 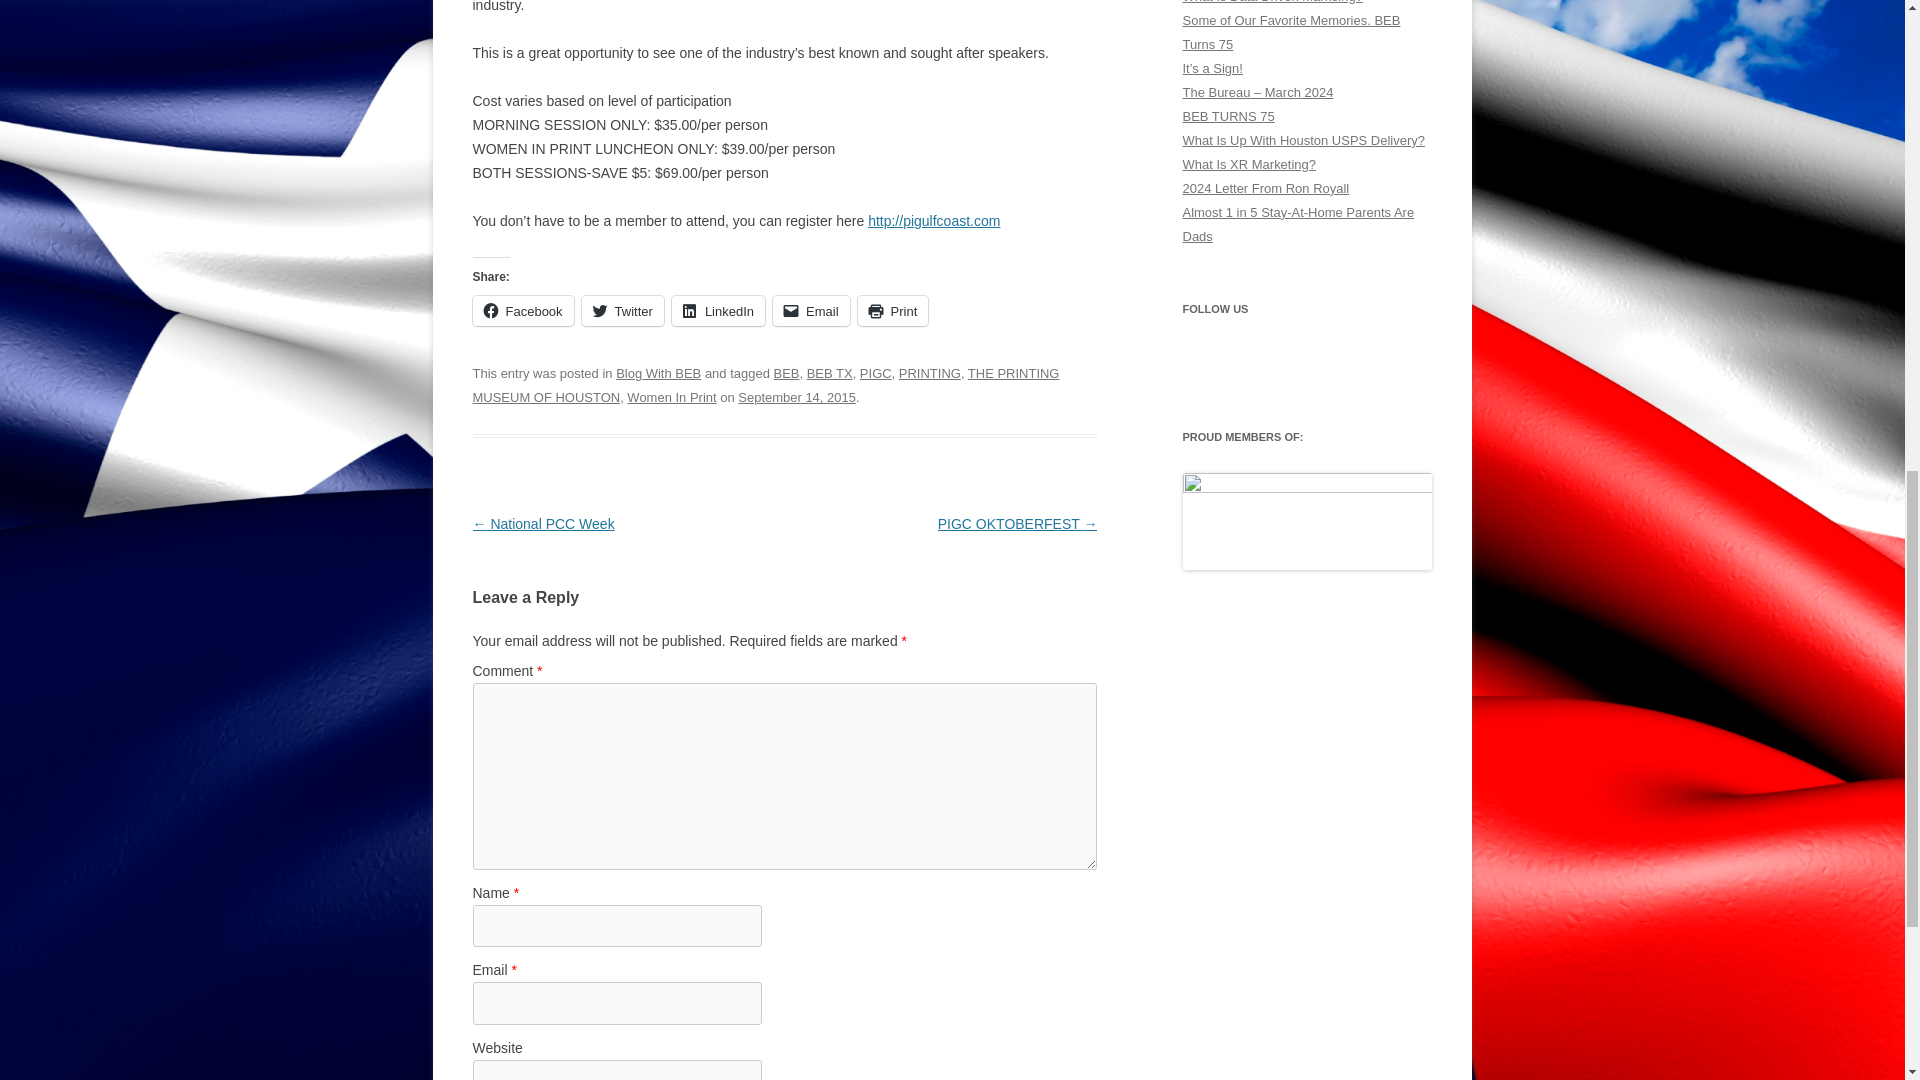 I want to click on PIGC, so click(x=876, y=374).